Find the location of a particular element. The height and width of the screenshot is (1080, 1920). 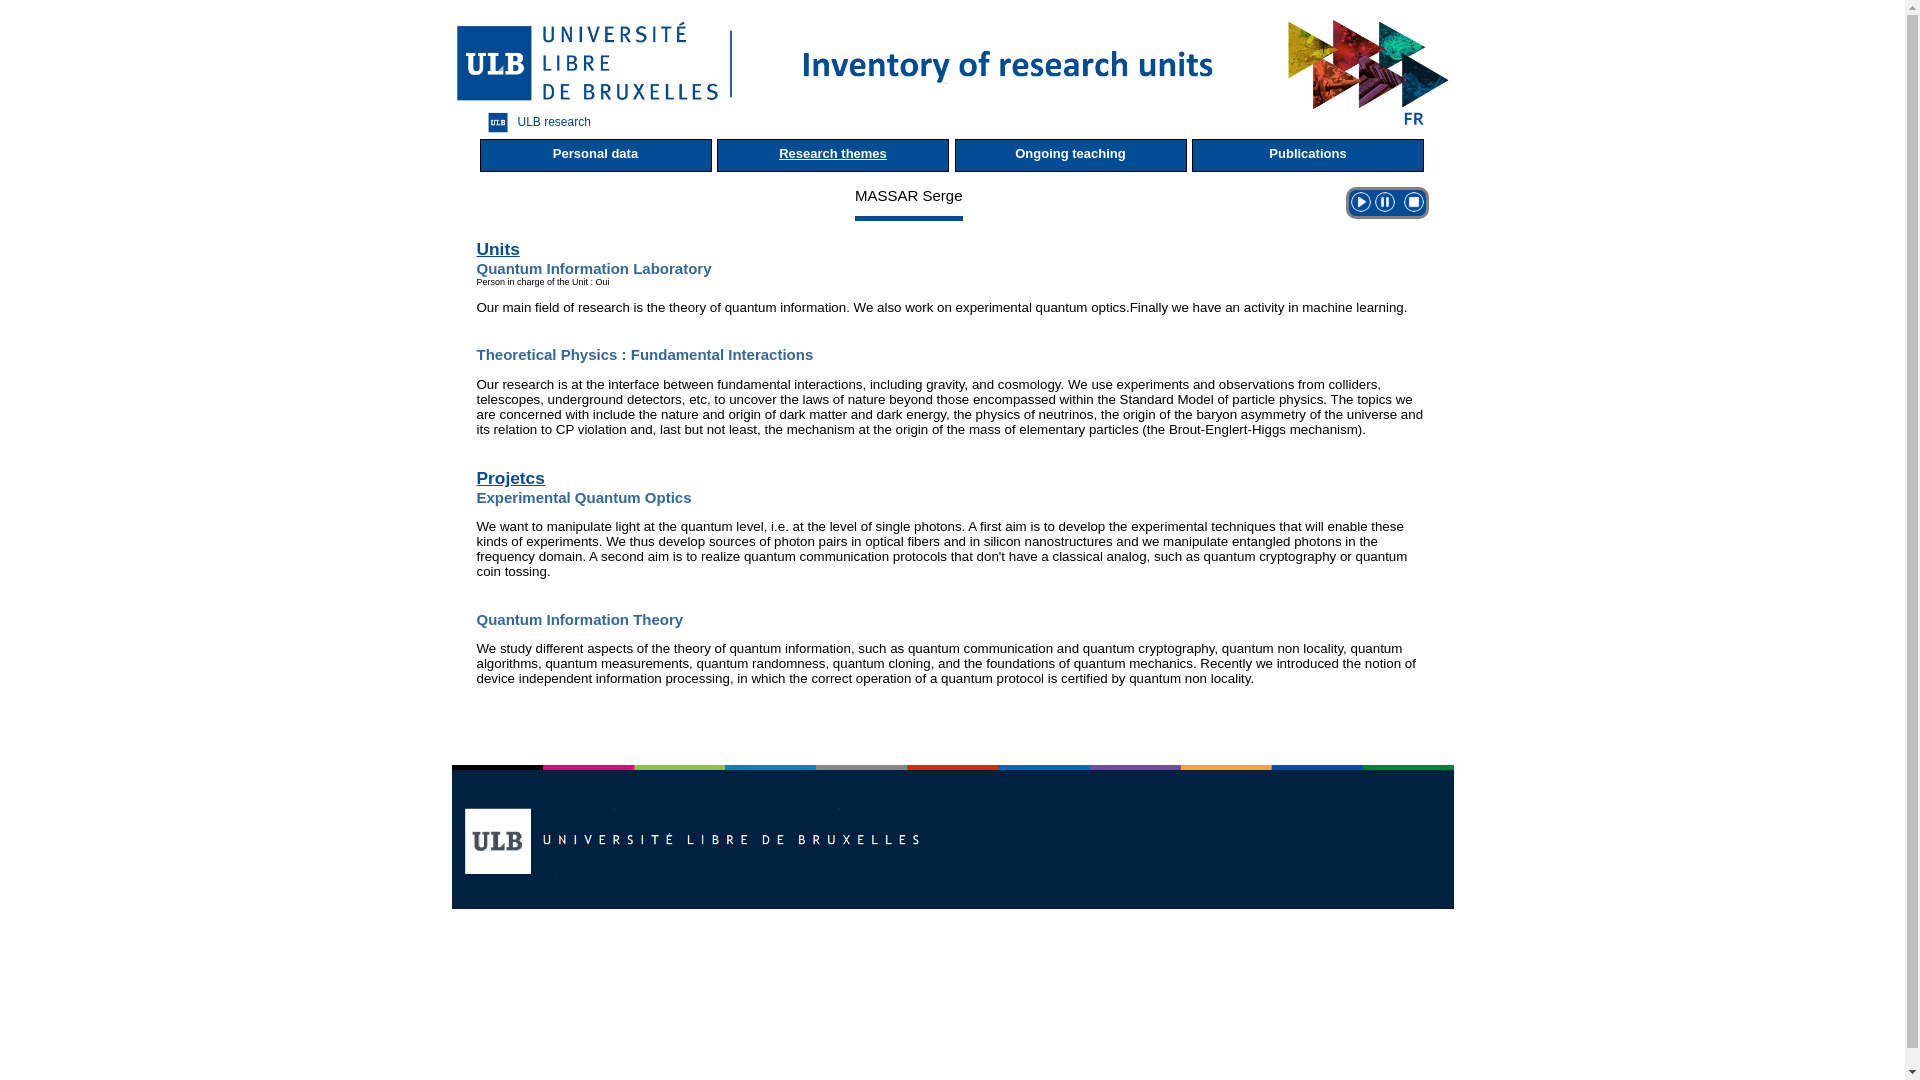

ULB research is located at coordinates (536, 122).